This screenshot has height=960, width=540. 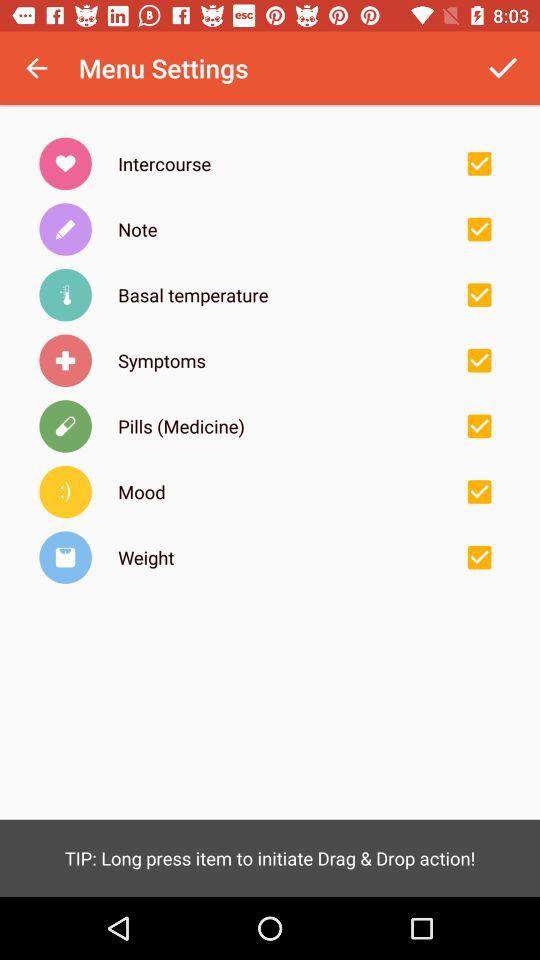 I want to click on check/uncheck option, so click(x=479, y=557).